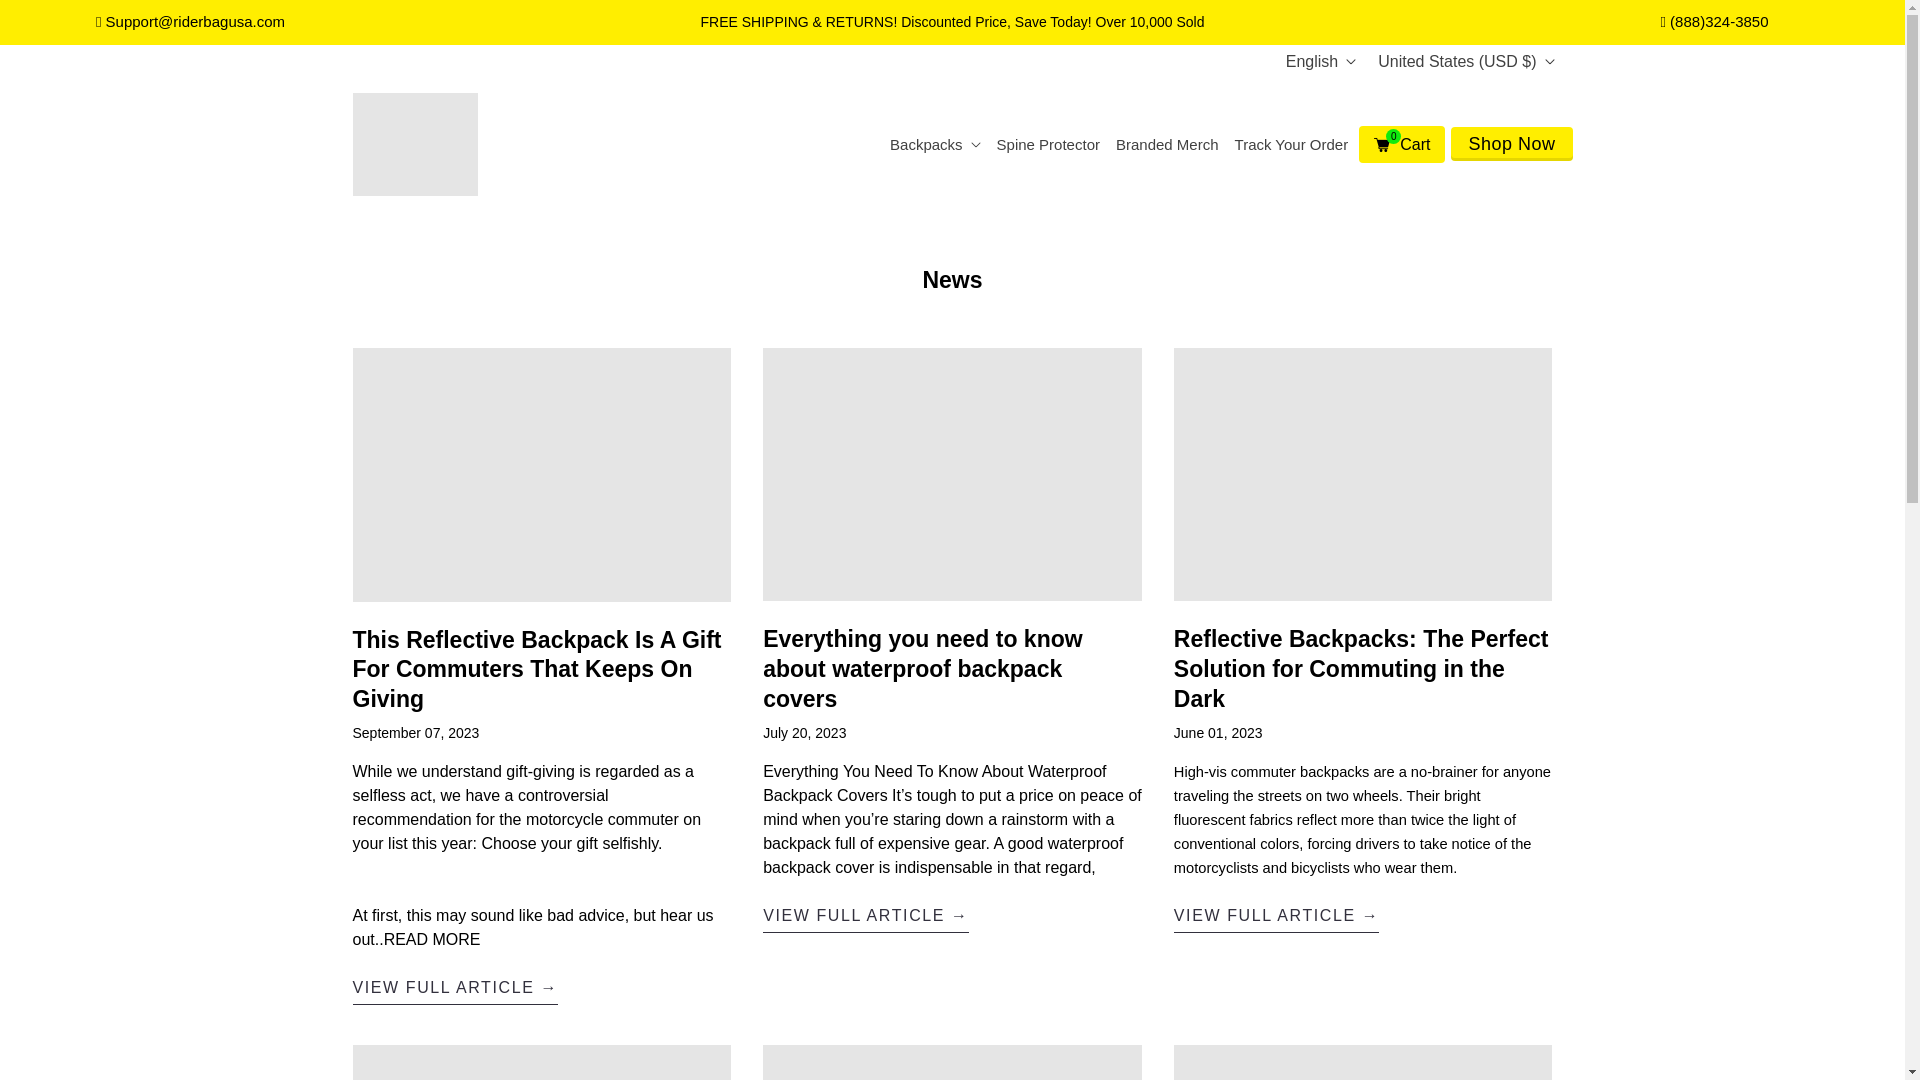 Image resolution: width=1920 pixels, height=1080 pixels. I want to click on English, so click(1320, 62).